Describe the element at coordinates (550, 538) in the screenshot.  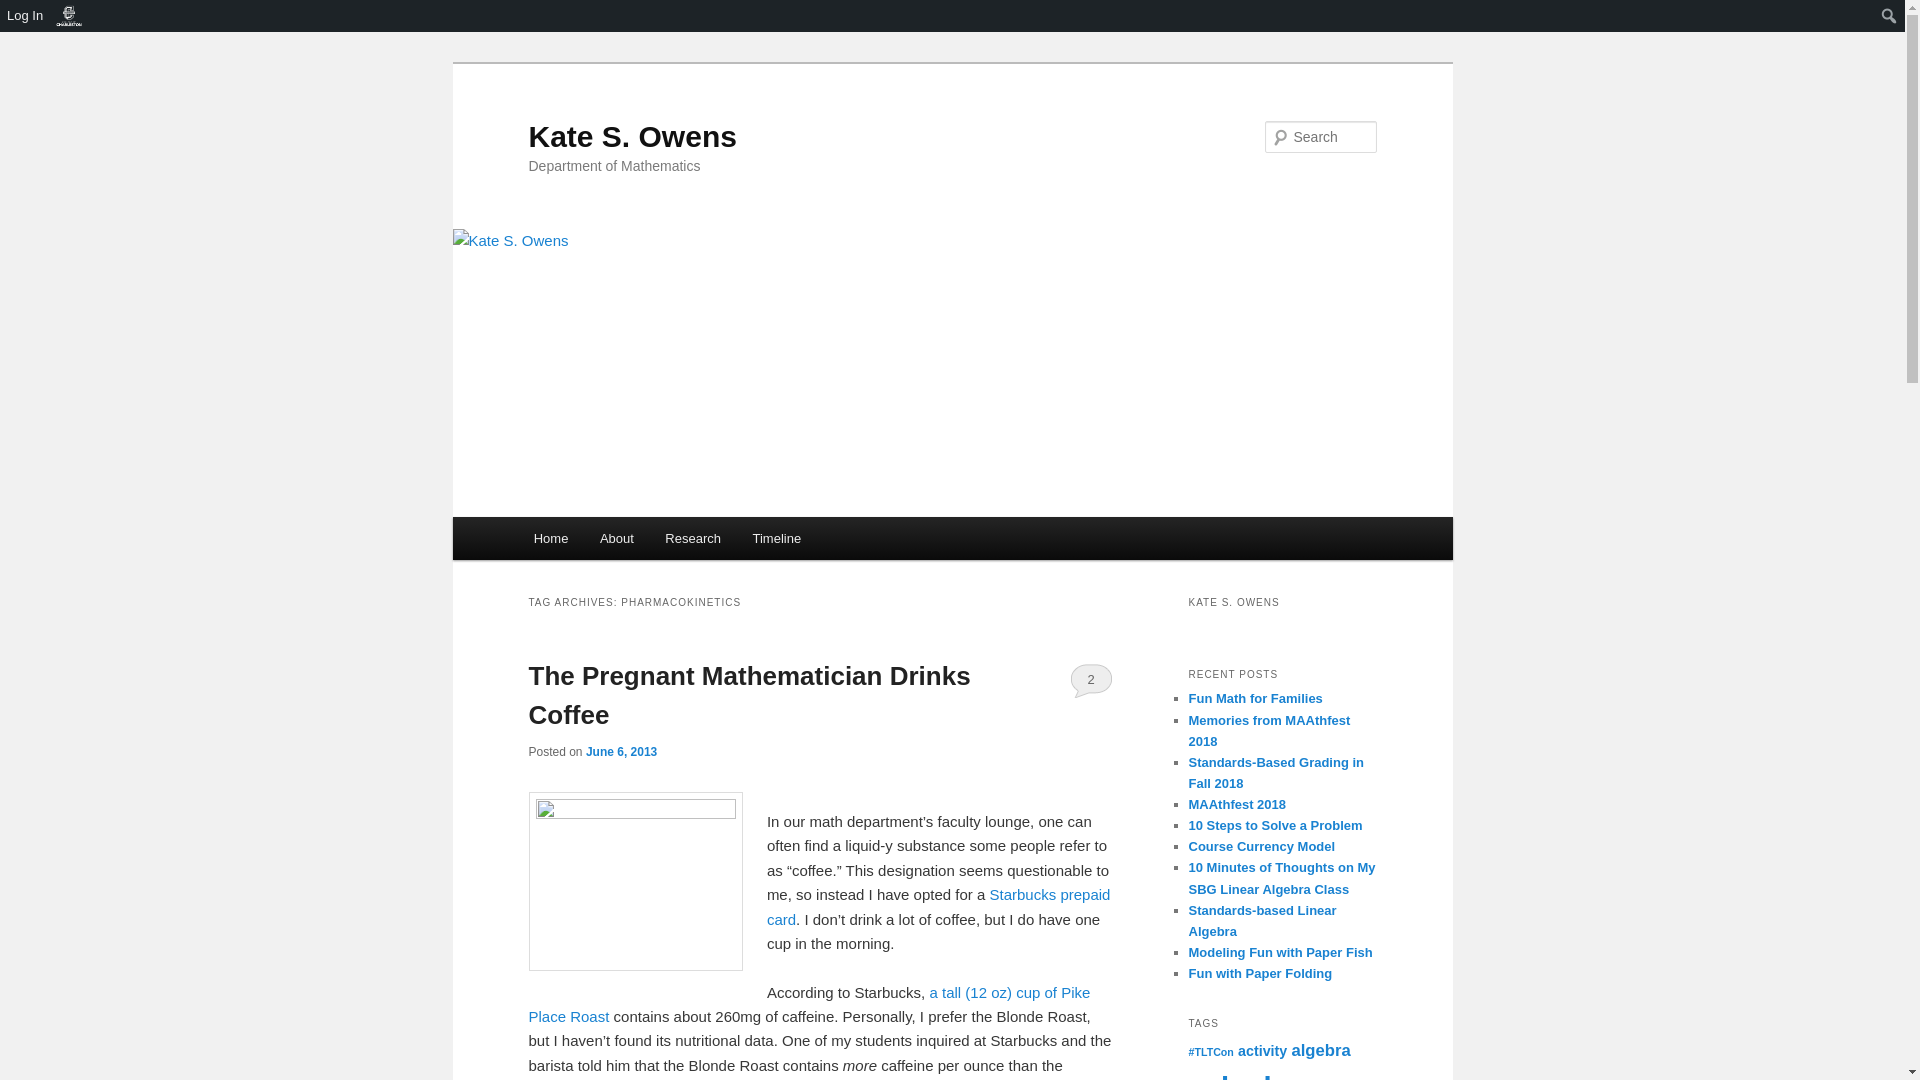
I see `Home` at that location.